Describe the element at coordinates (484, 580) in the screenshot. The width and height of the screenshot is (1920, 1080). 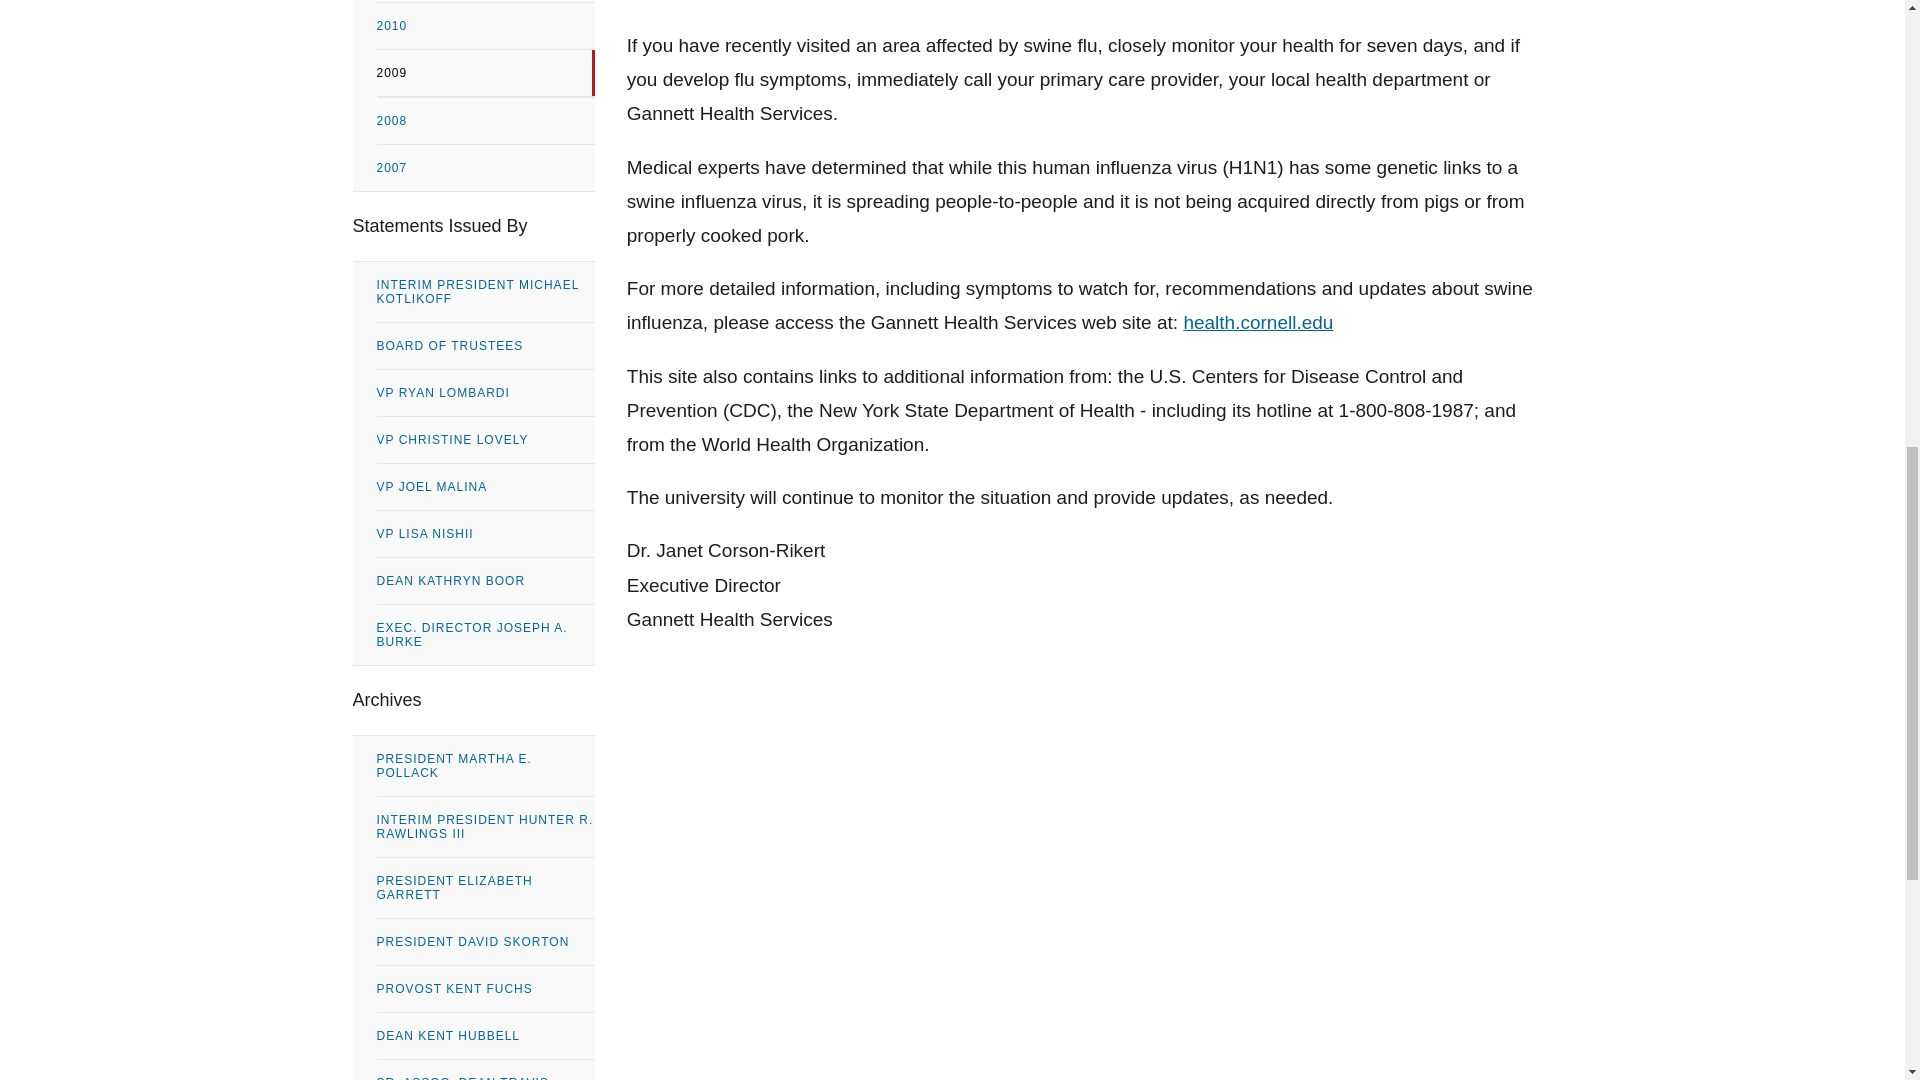
I see `DEAN KATHRYN BOOR` at that location.